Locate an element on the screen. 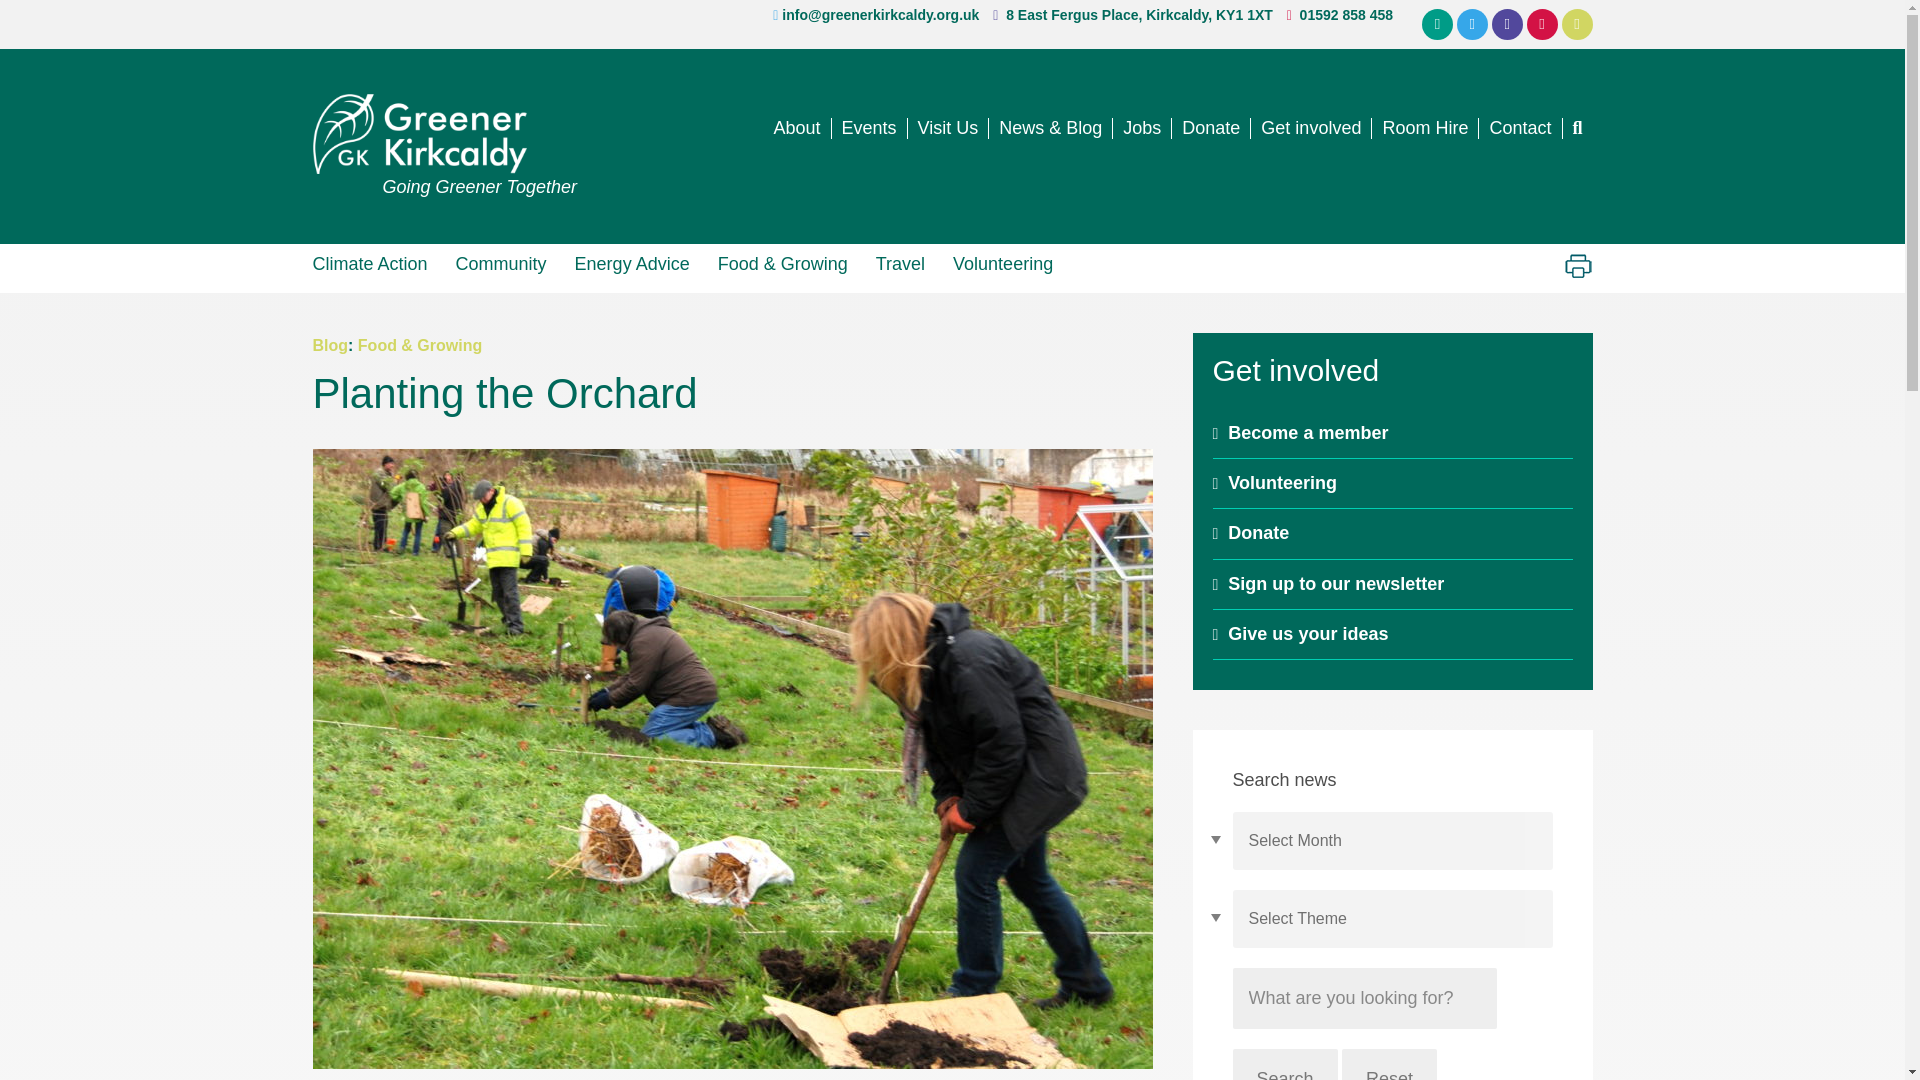  Climate Action is located at coordinates (376, 263).